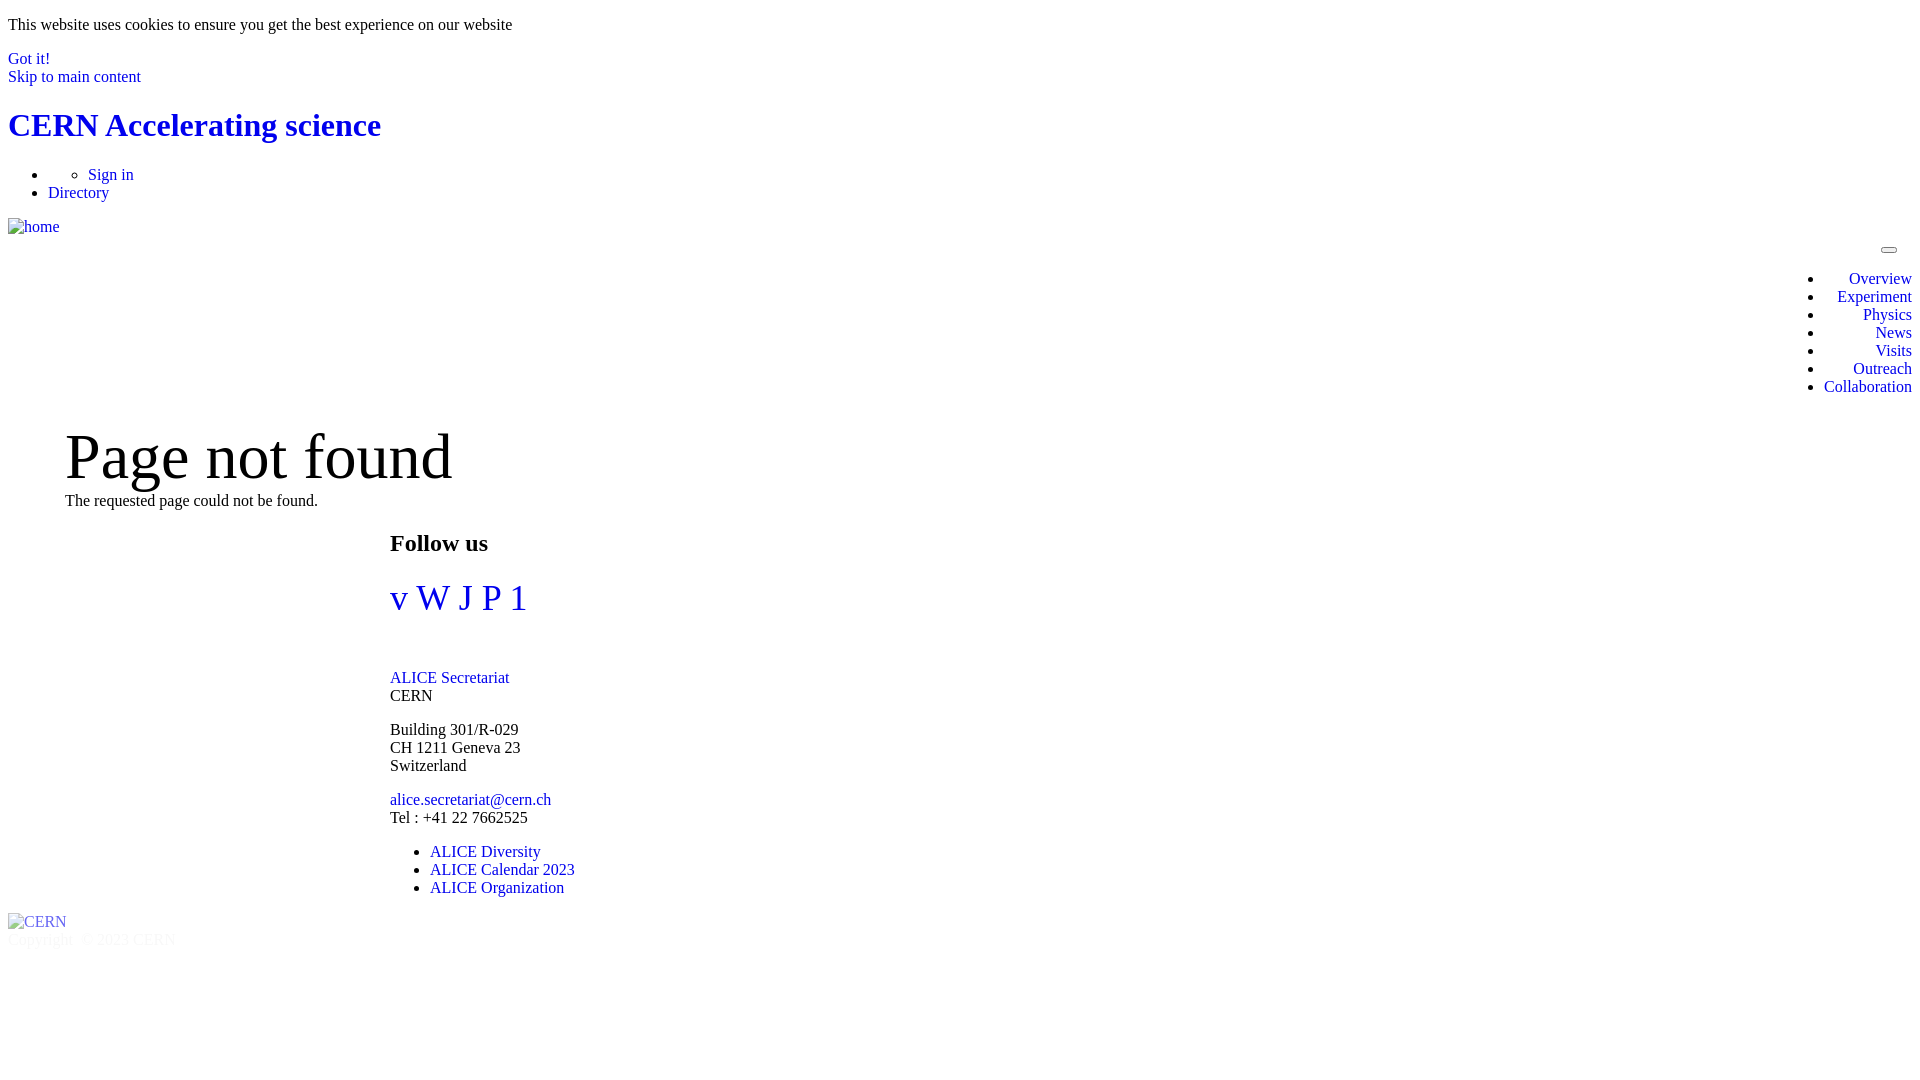  What do you see at coordinates (42, 940) in the screenshot?
I see `Copyright` at bounding box center [42, 940].